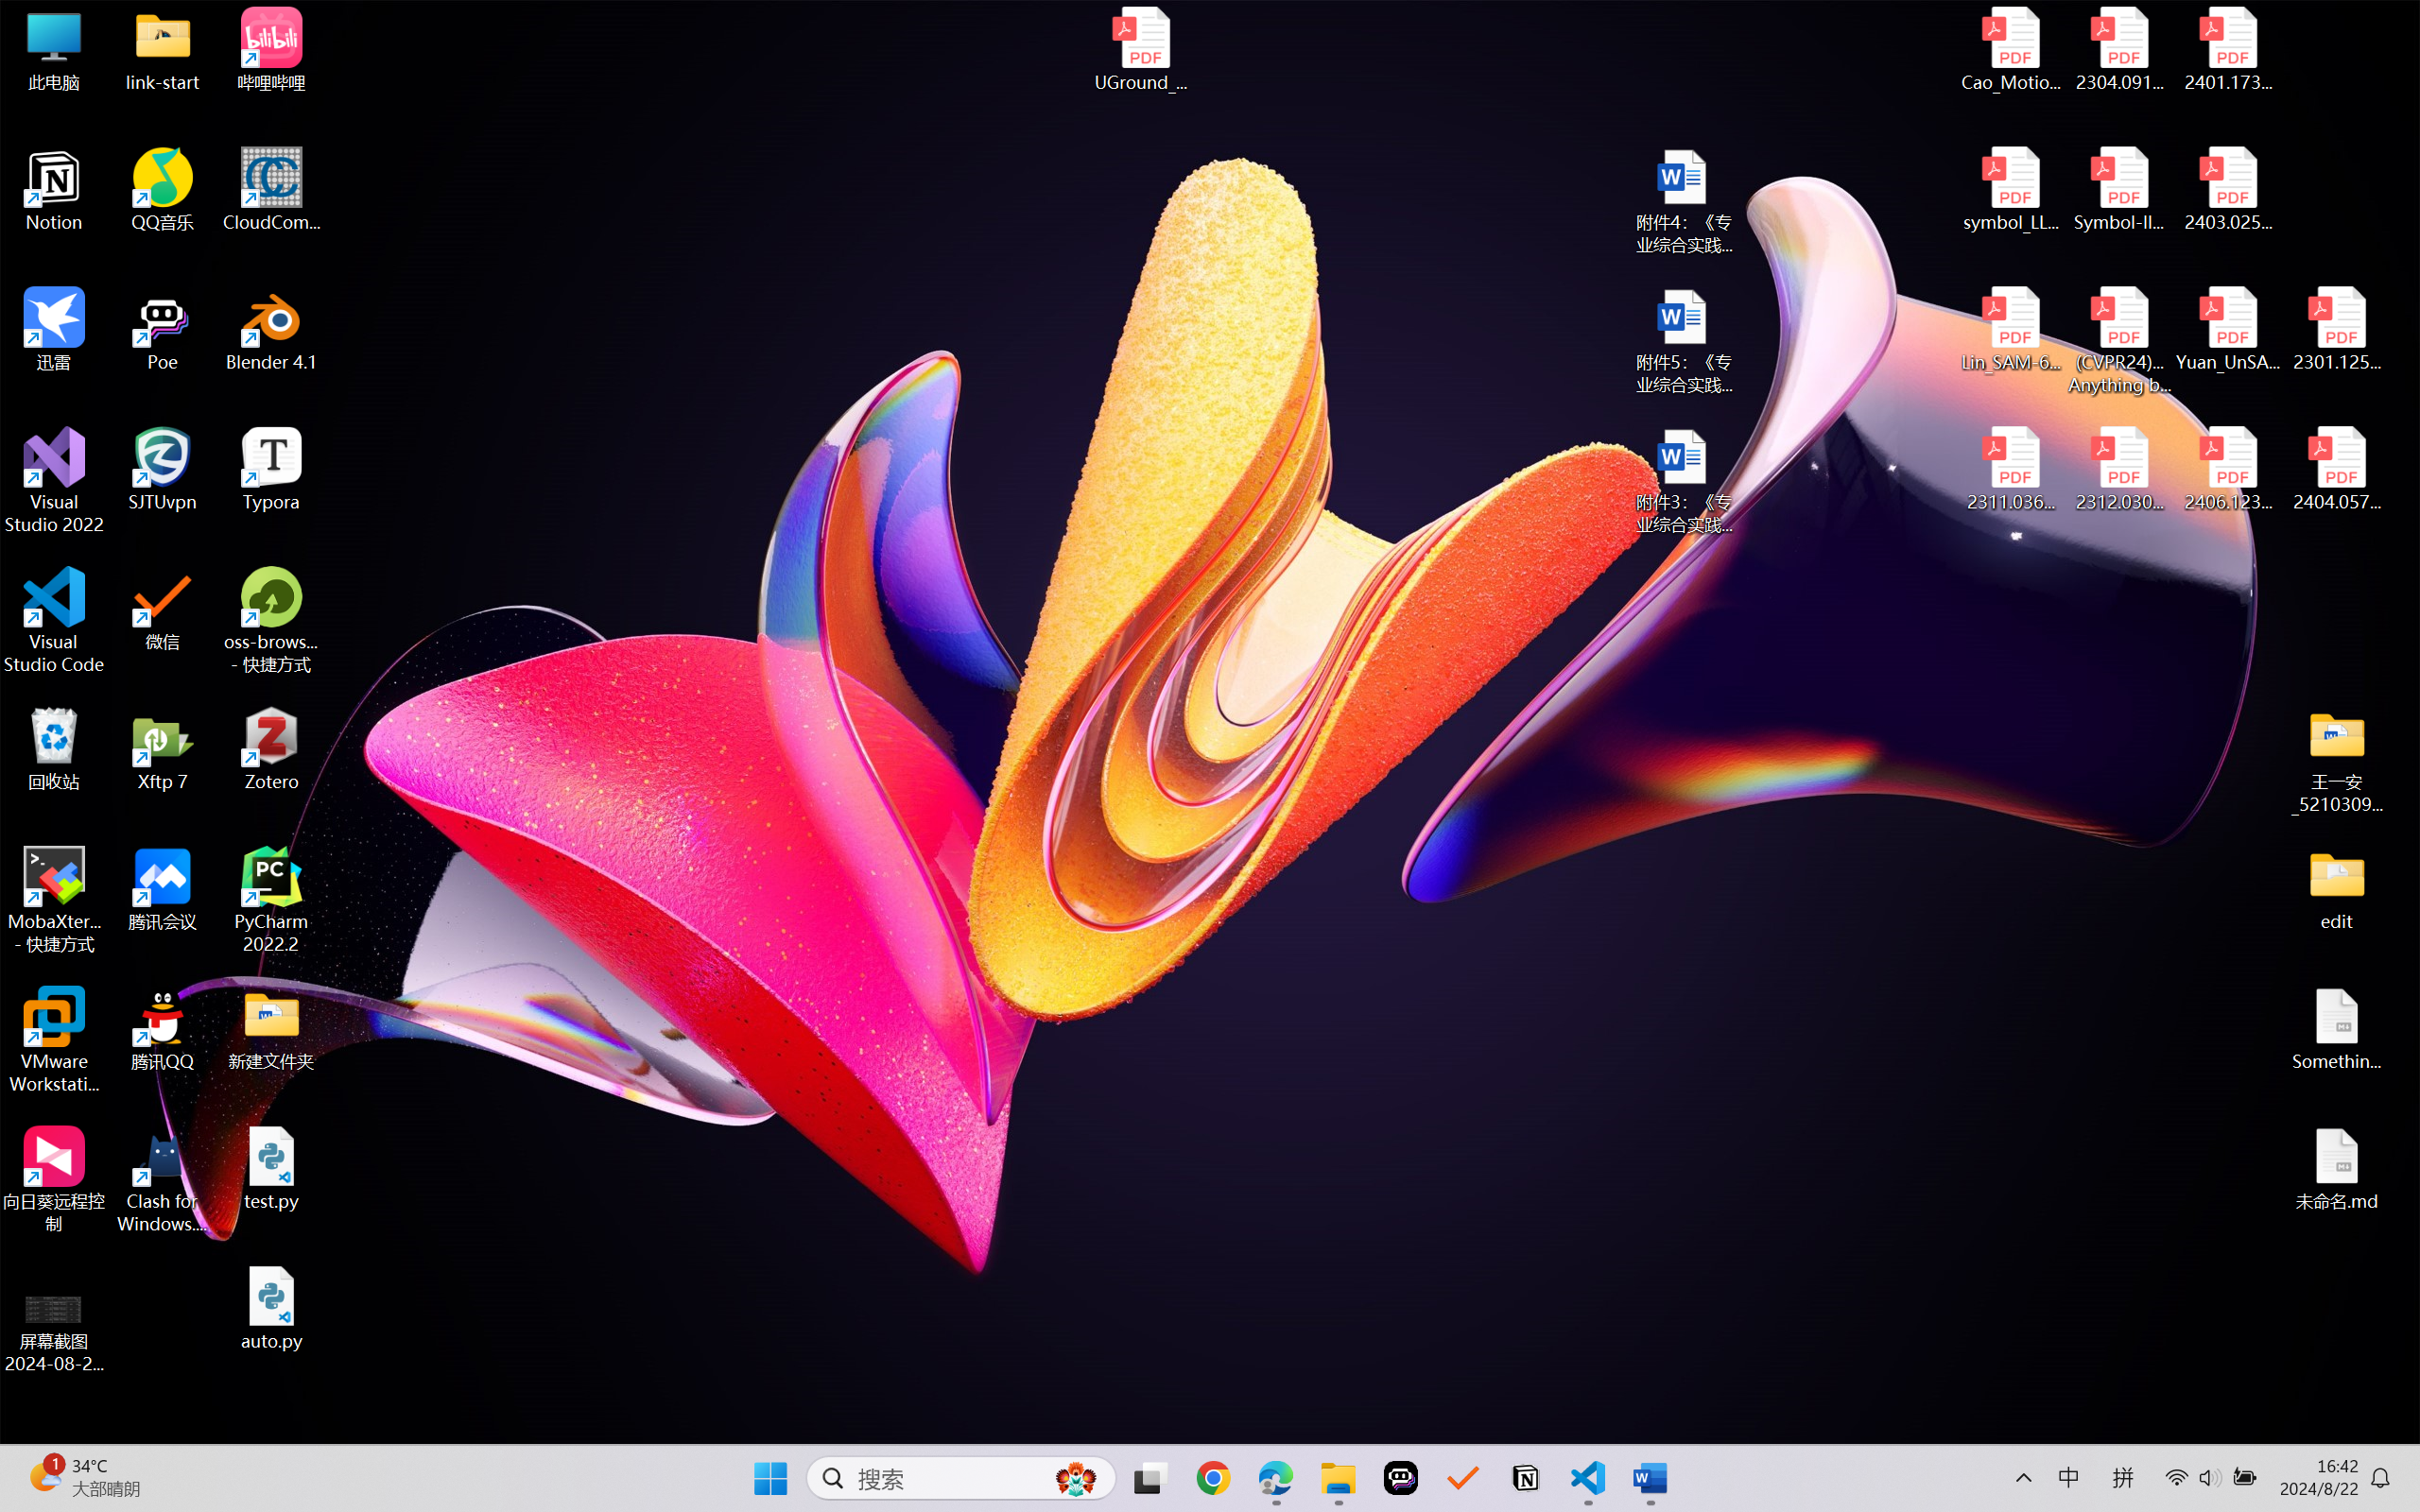 The image size is (2420, 1512). What do you see at coordinates (2119, 49) in the screenshot?
I see `2304.09121v3.pdf` at bounding box center [2119, 49].